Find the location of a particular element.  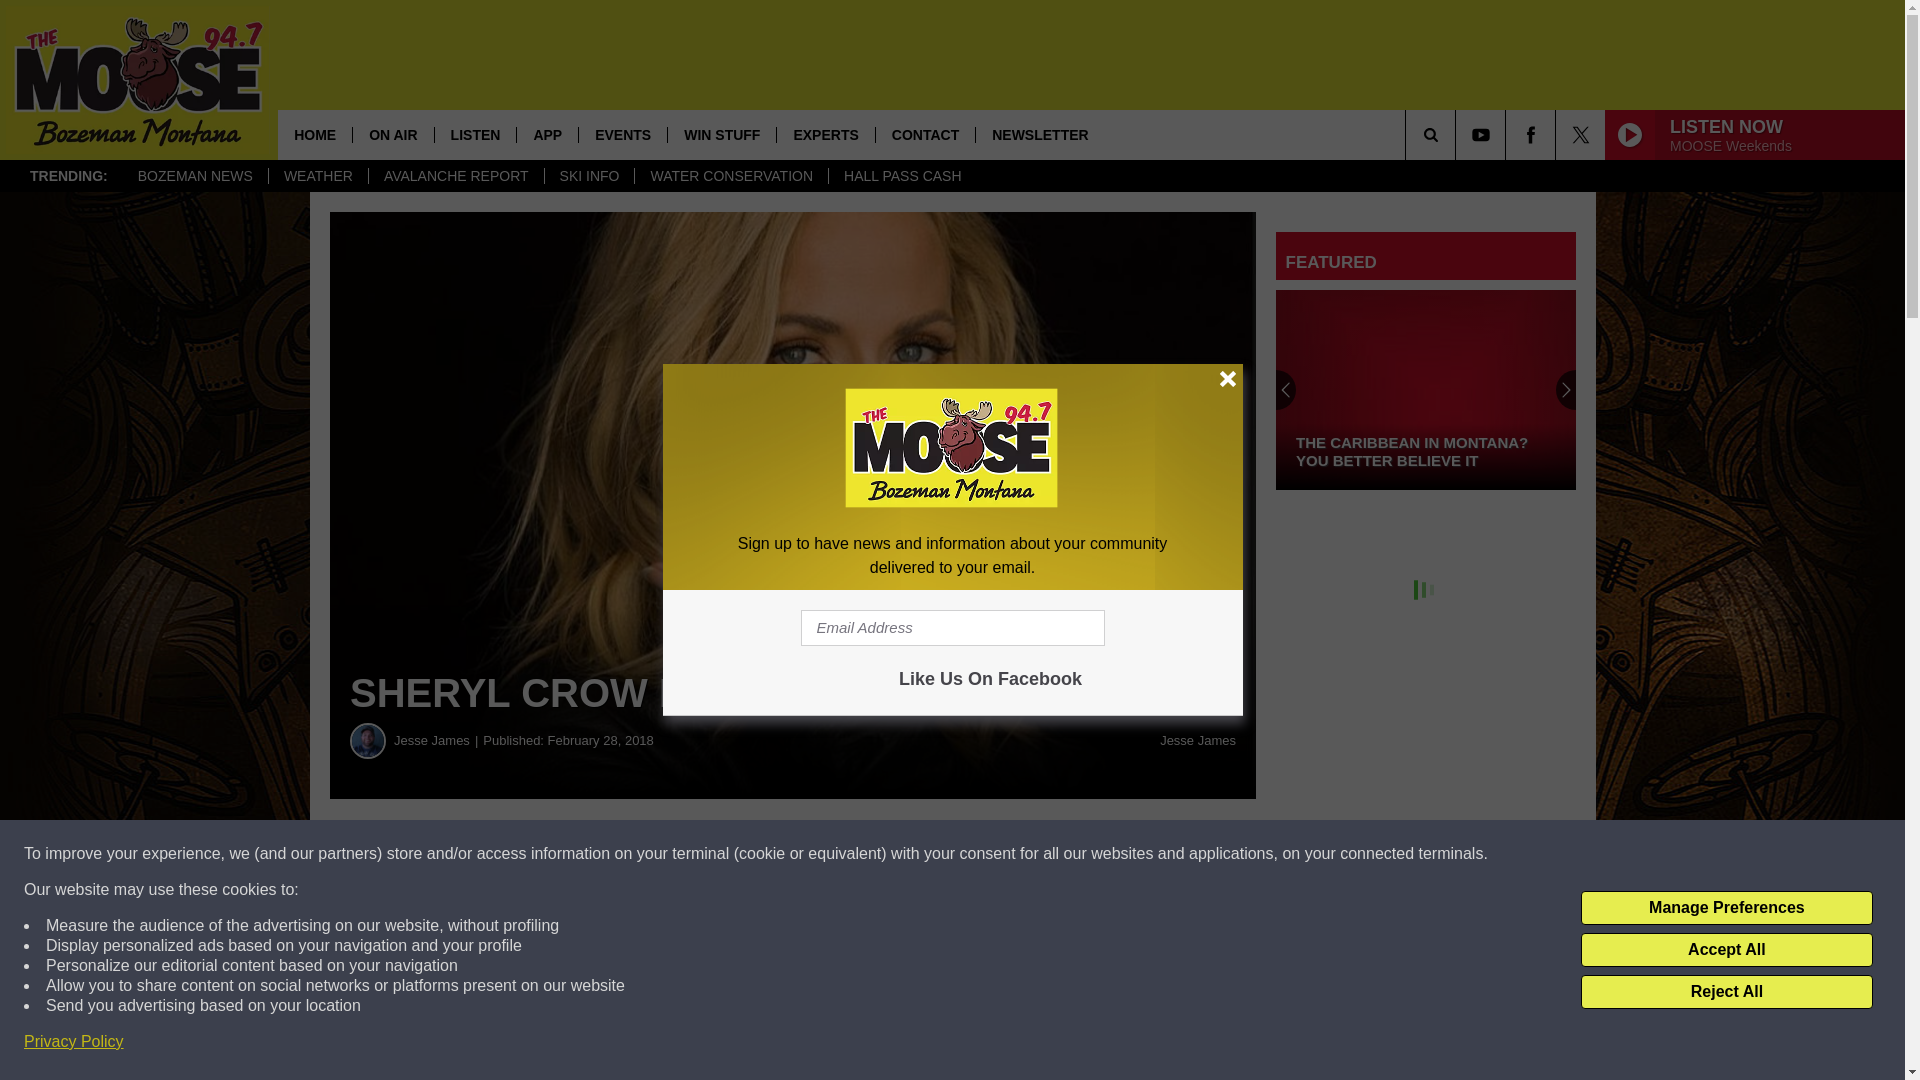

Accept All is located at coordinates (1726, 950).